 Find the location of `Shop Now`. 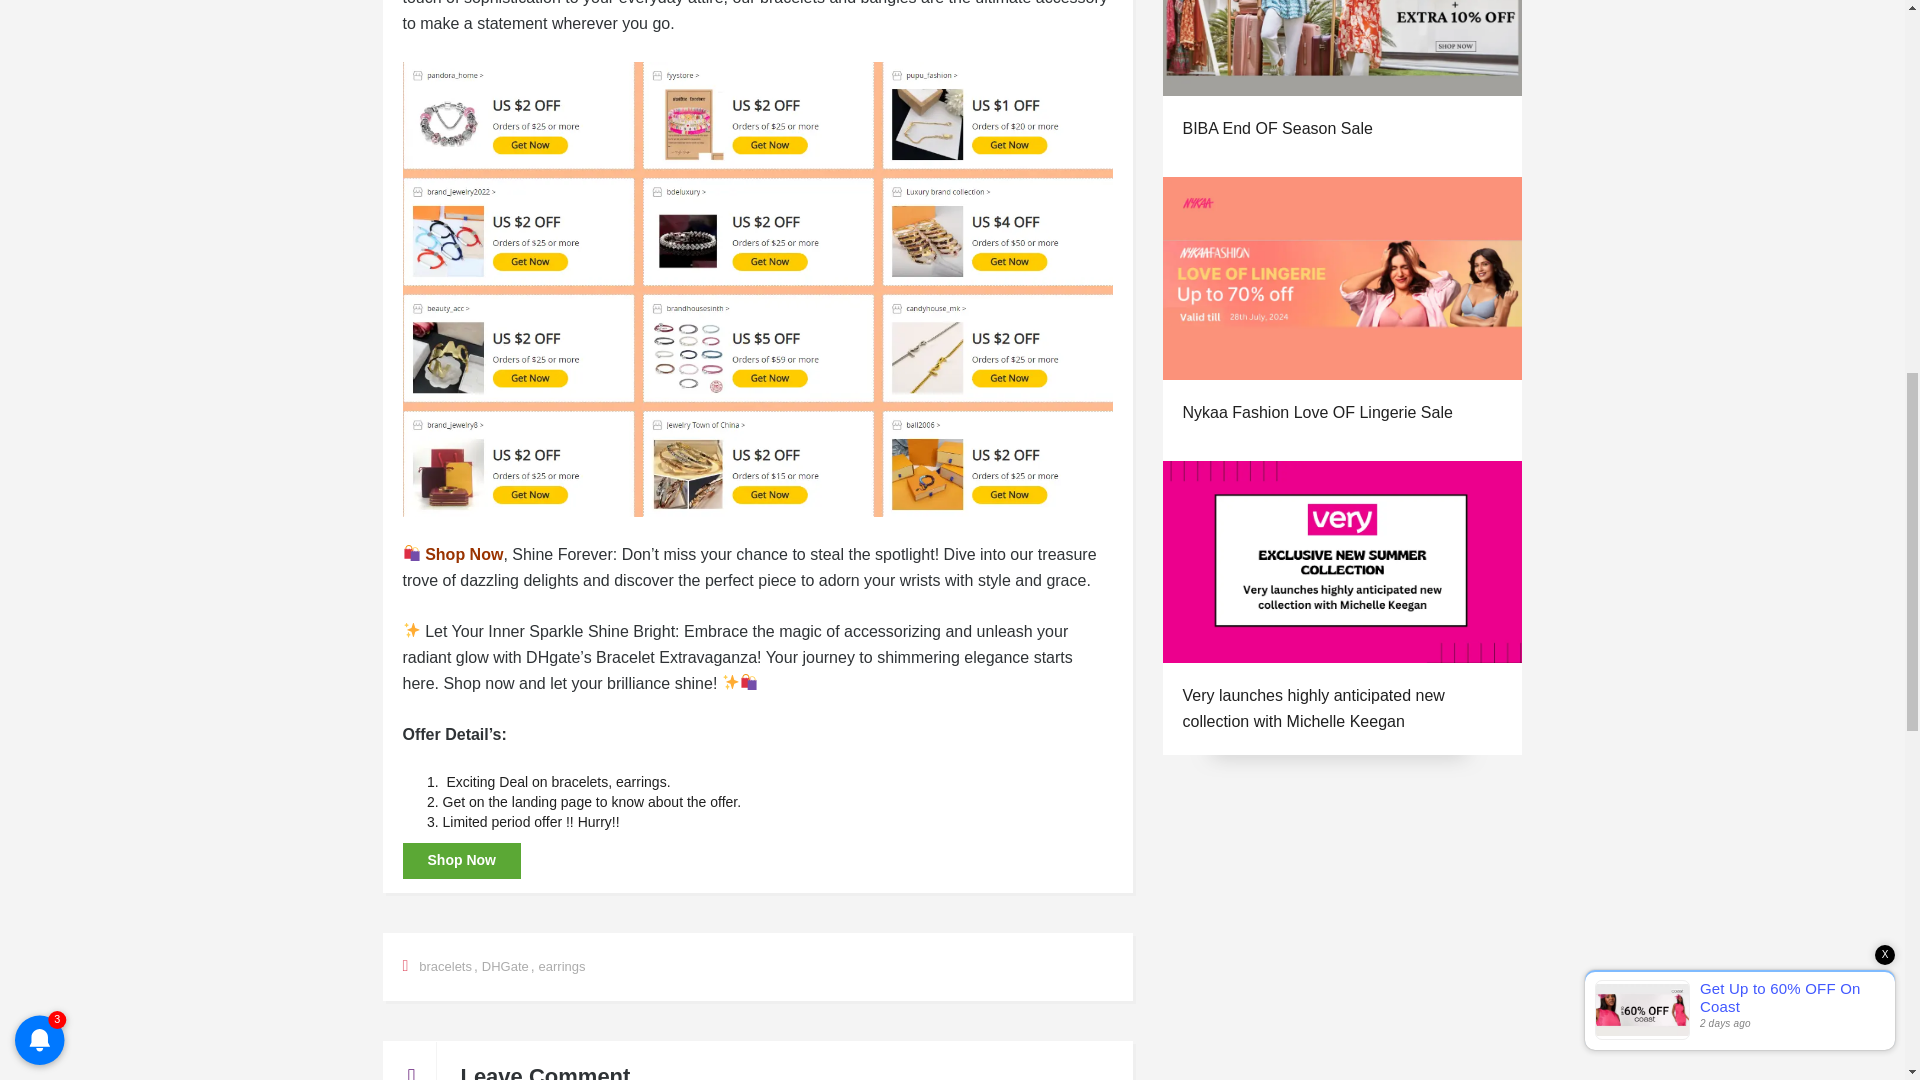

Shop Now is located at coordinates (464, 554).